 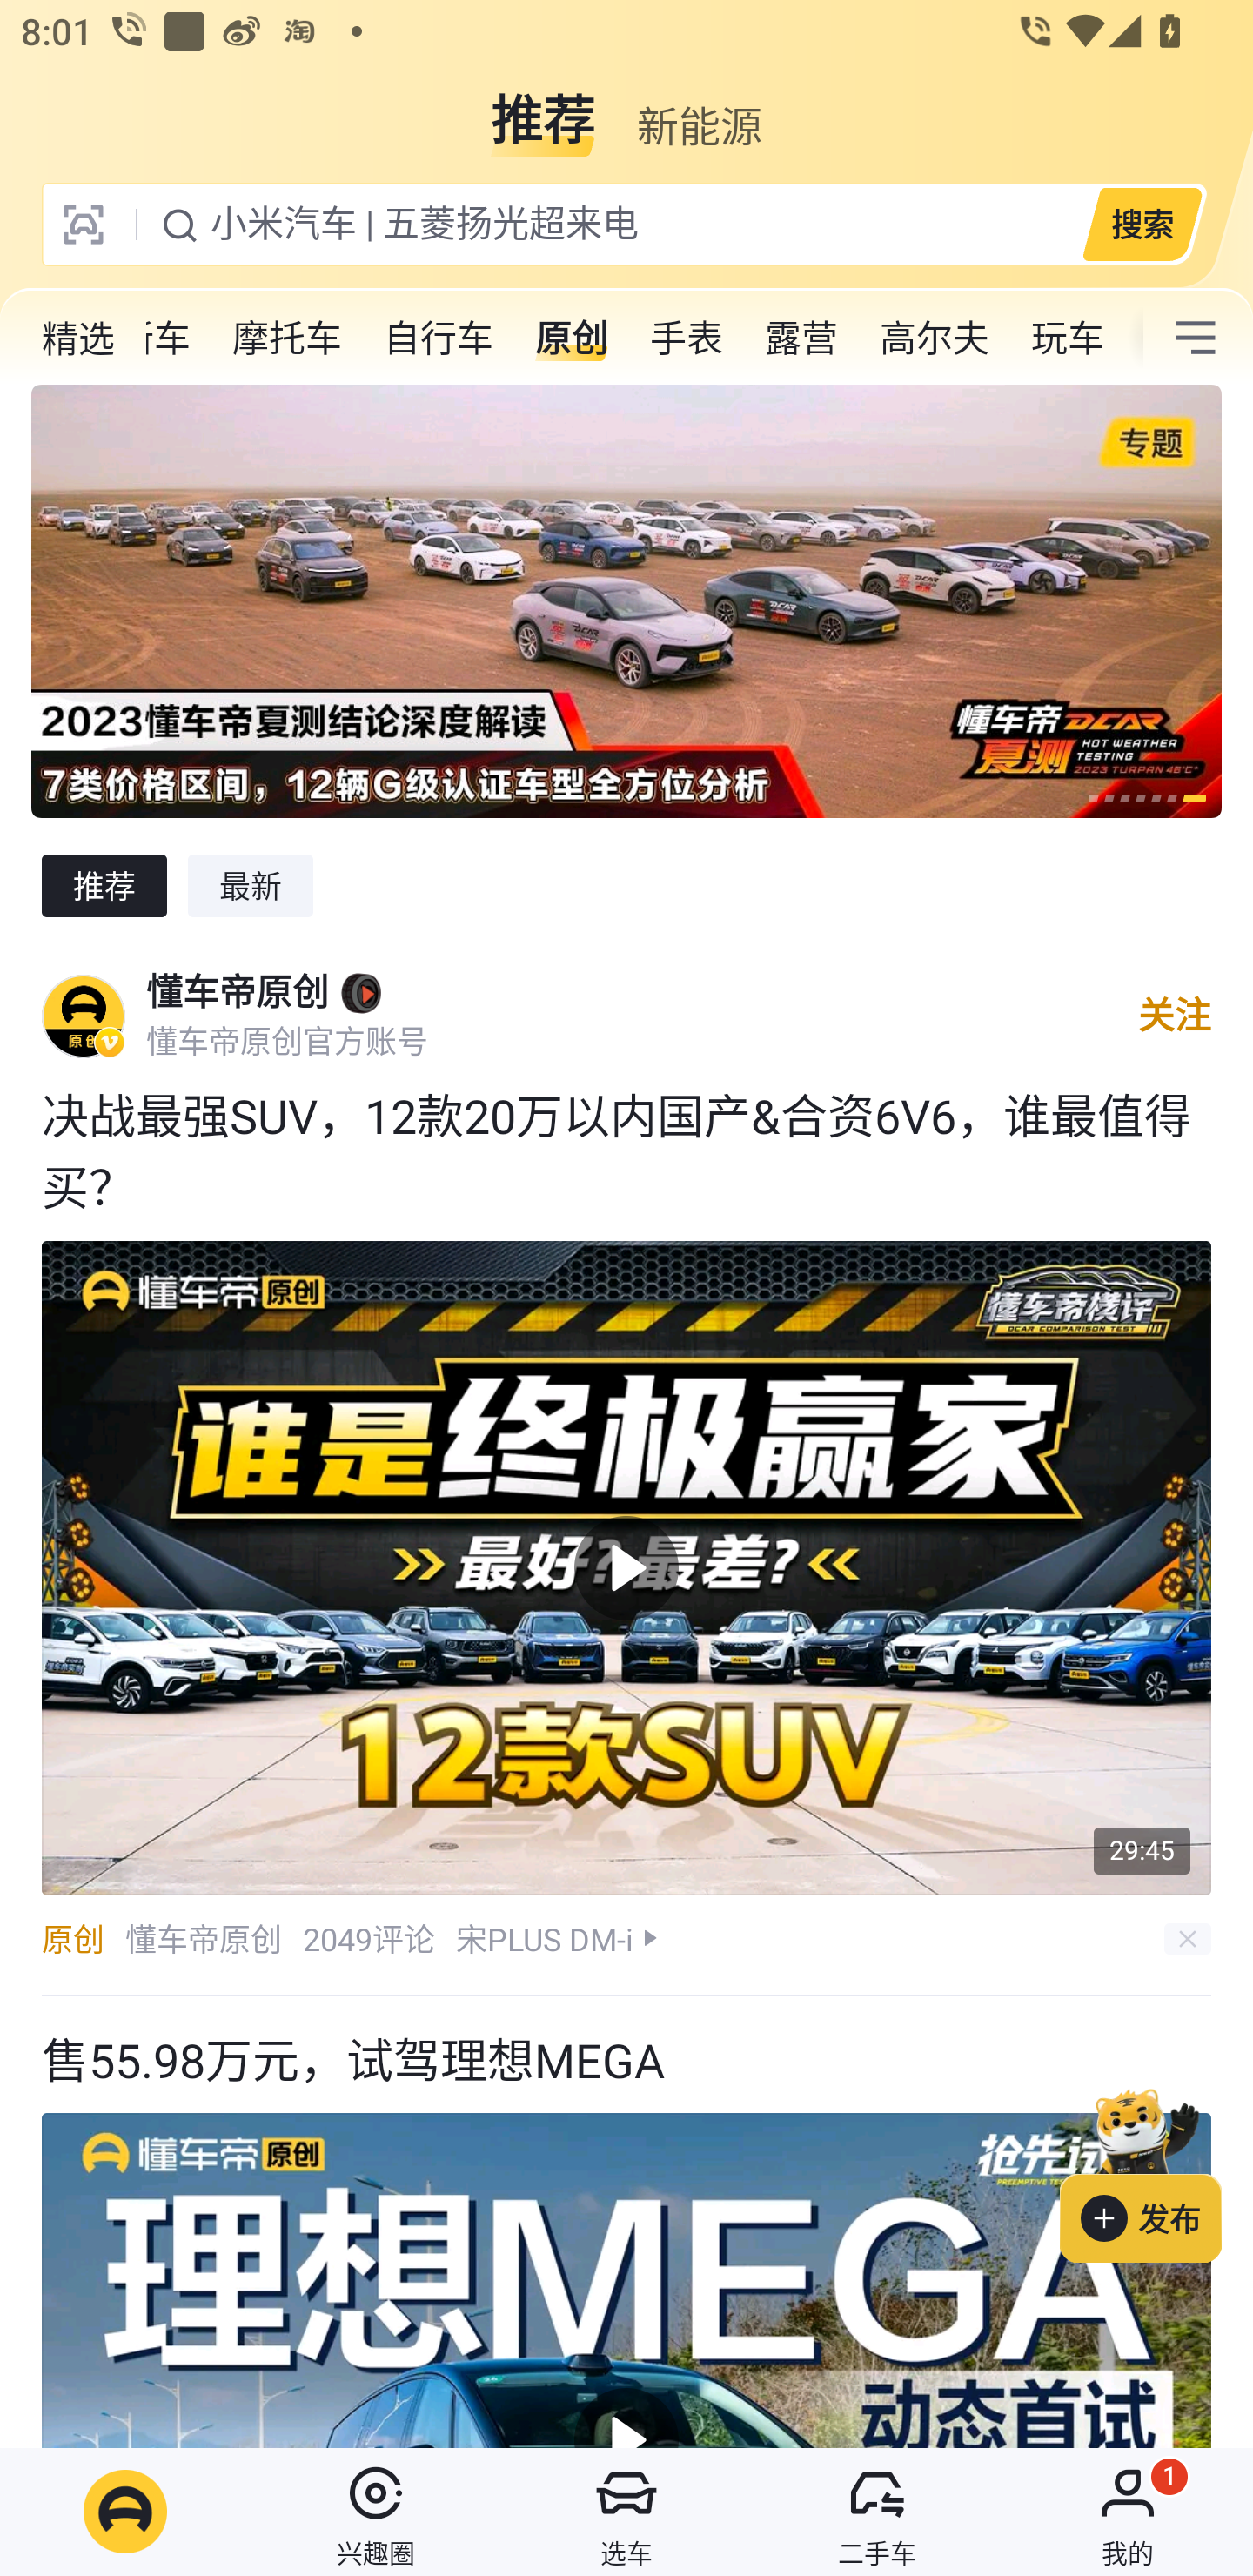 What do you see at coordinates (545, 1938) in the screenshot?
I see `宋PLUS DM-i` at bounding box center [545, 1938].